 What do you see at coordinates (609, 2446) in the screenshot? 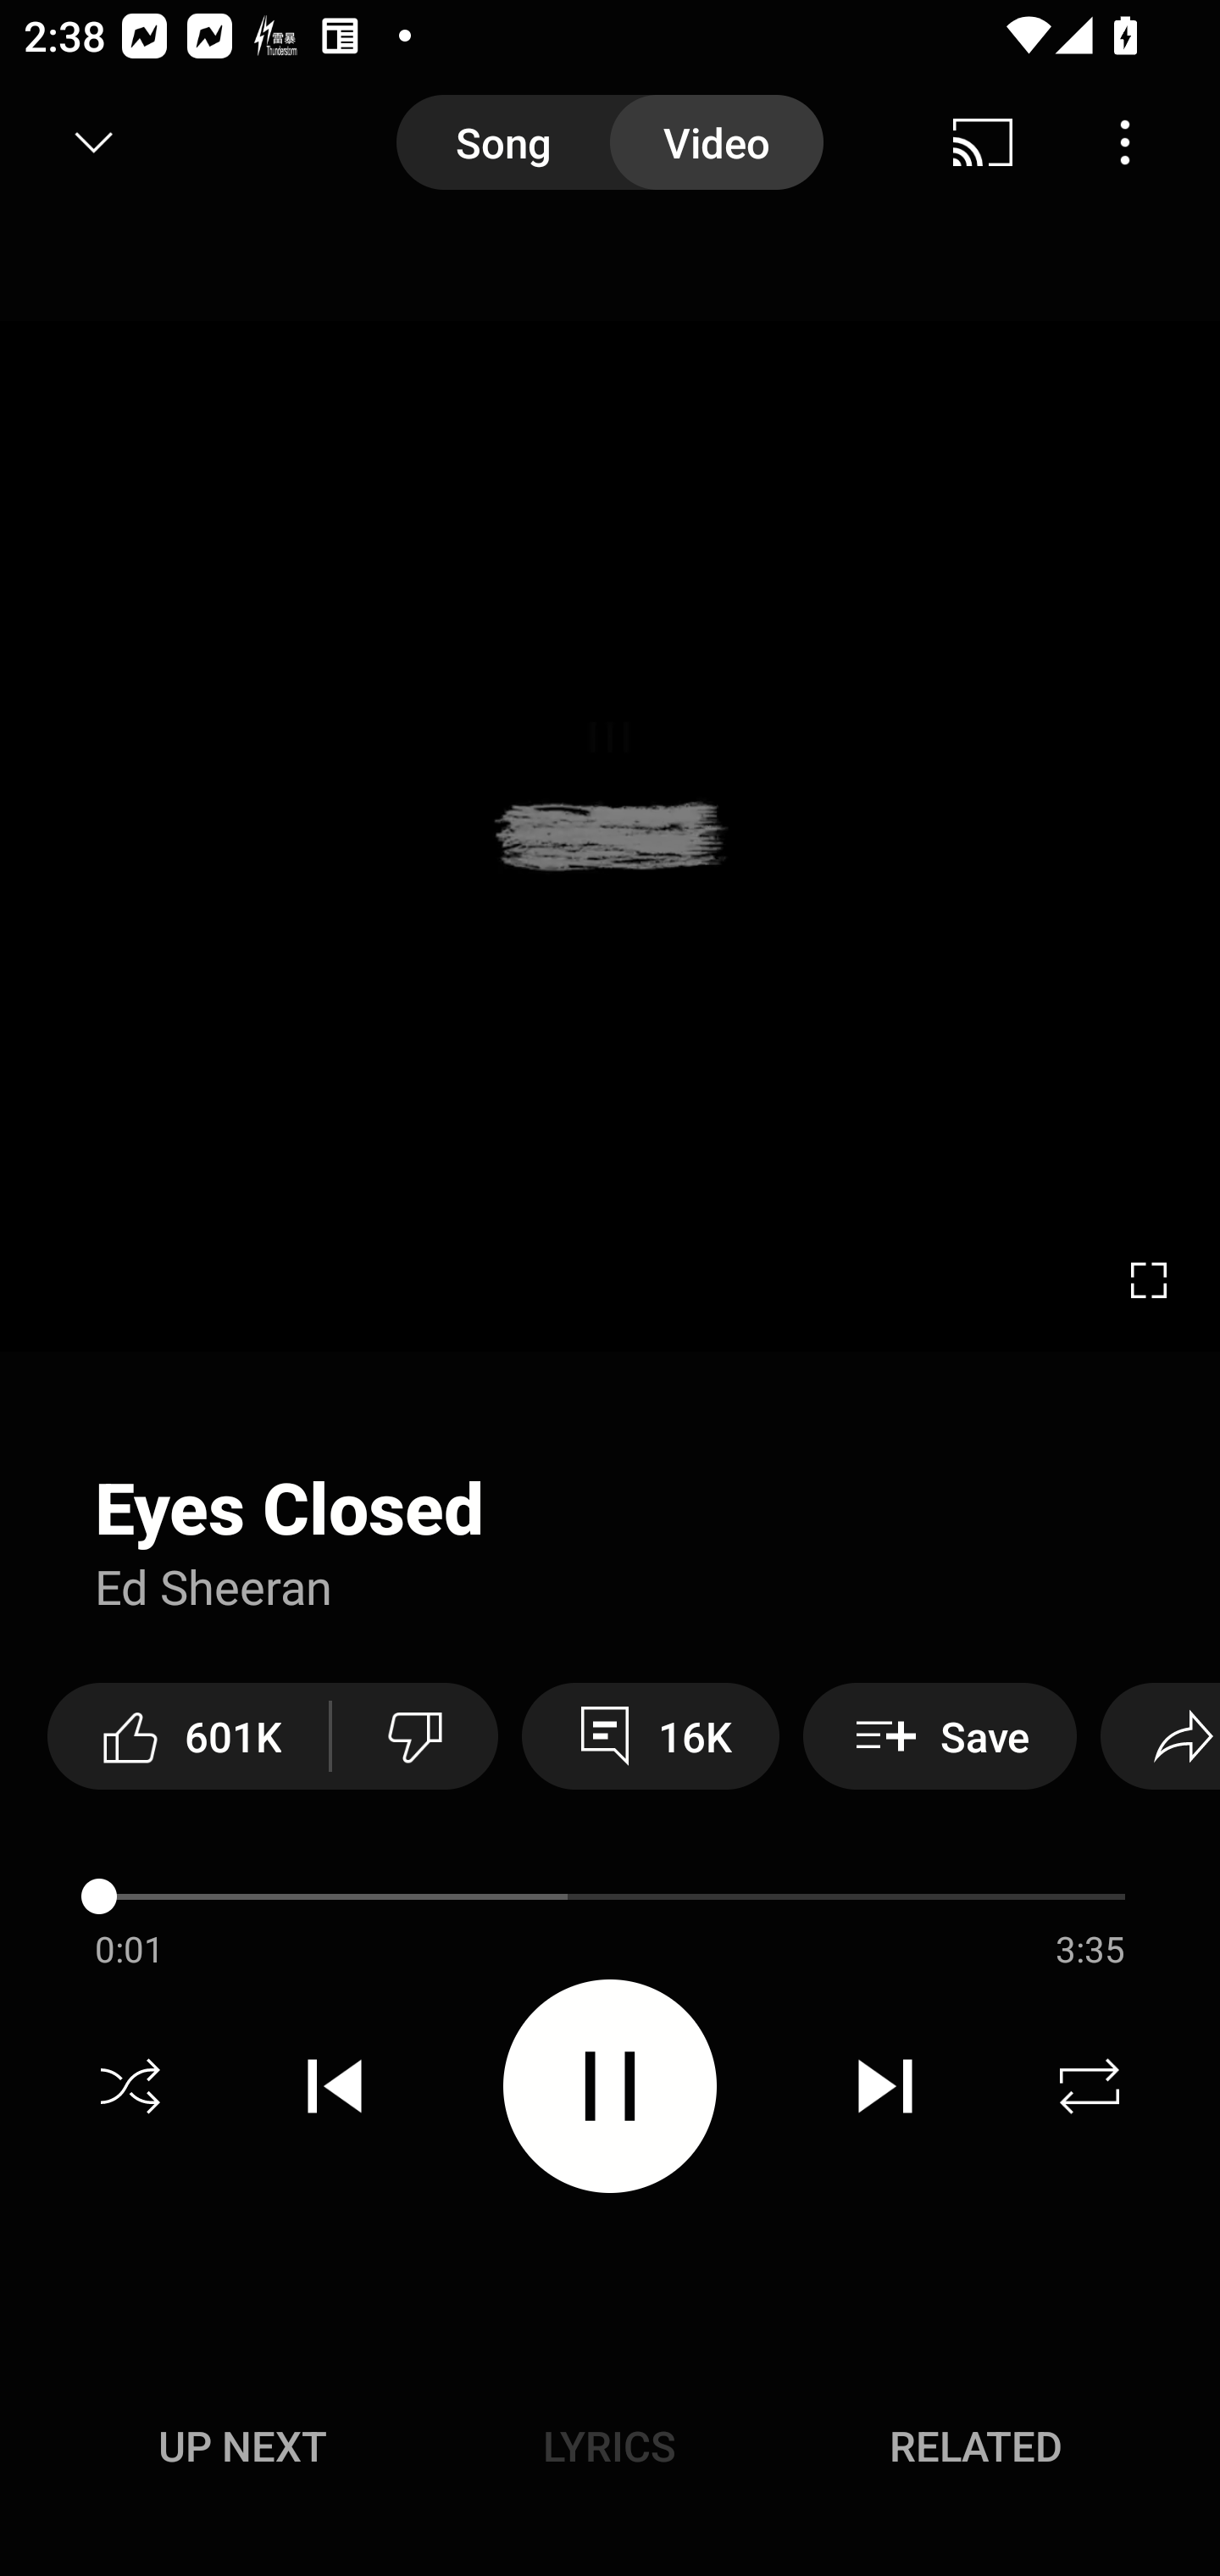
I see `Lyrics LYRICS` at bounding box center [609, 2446].